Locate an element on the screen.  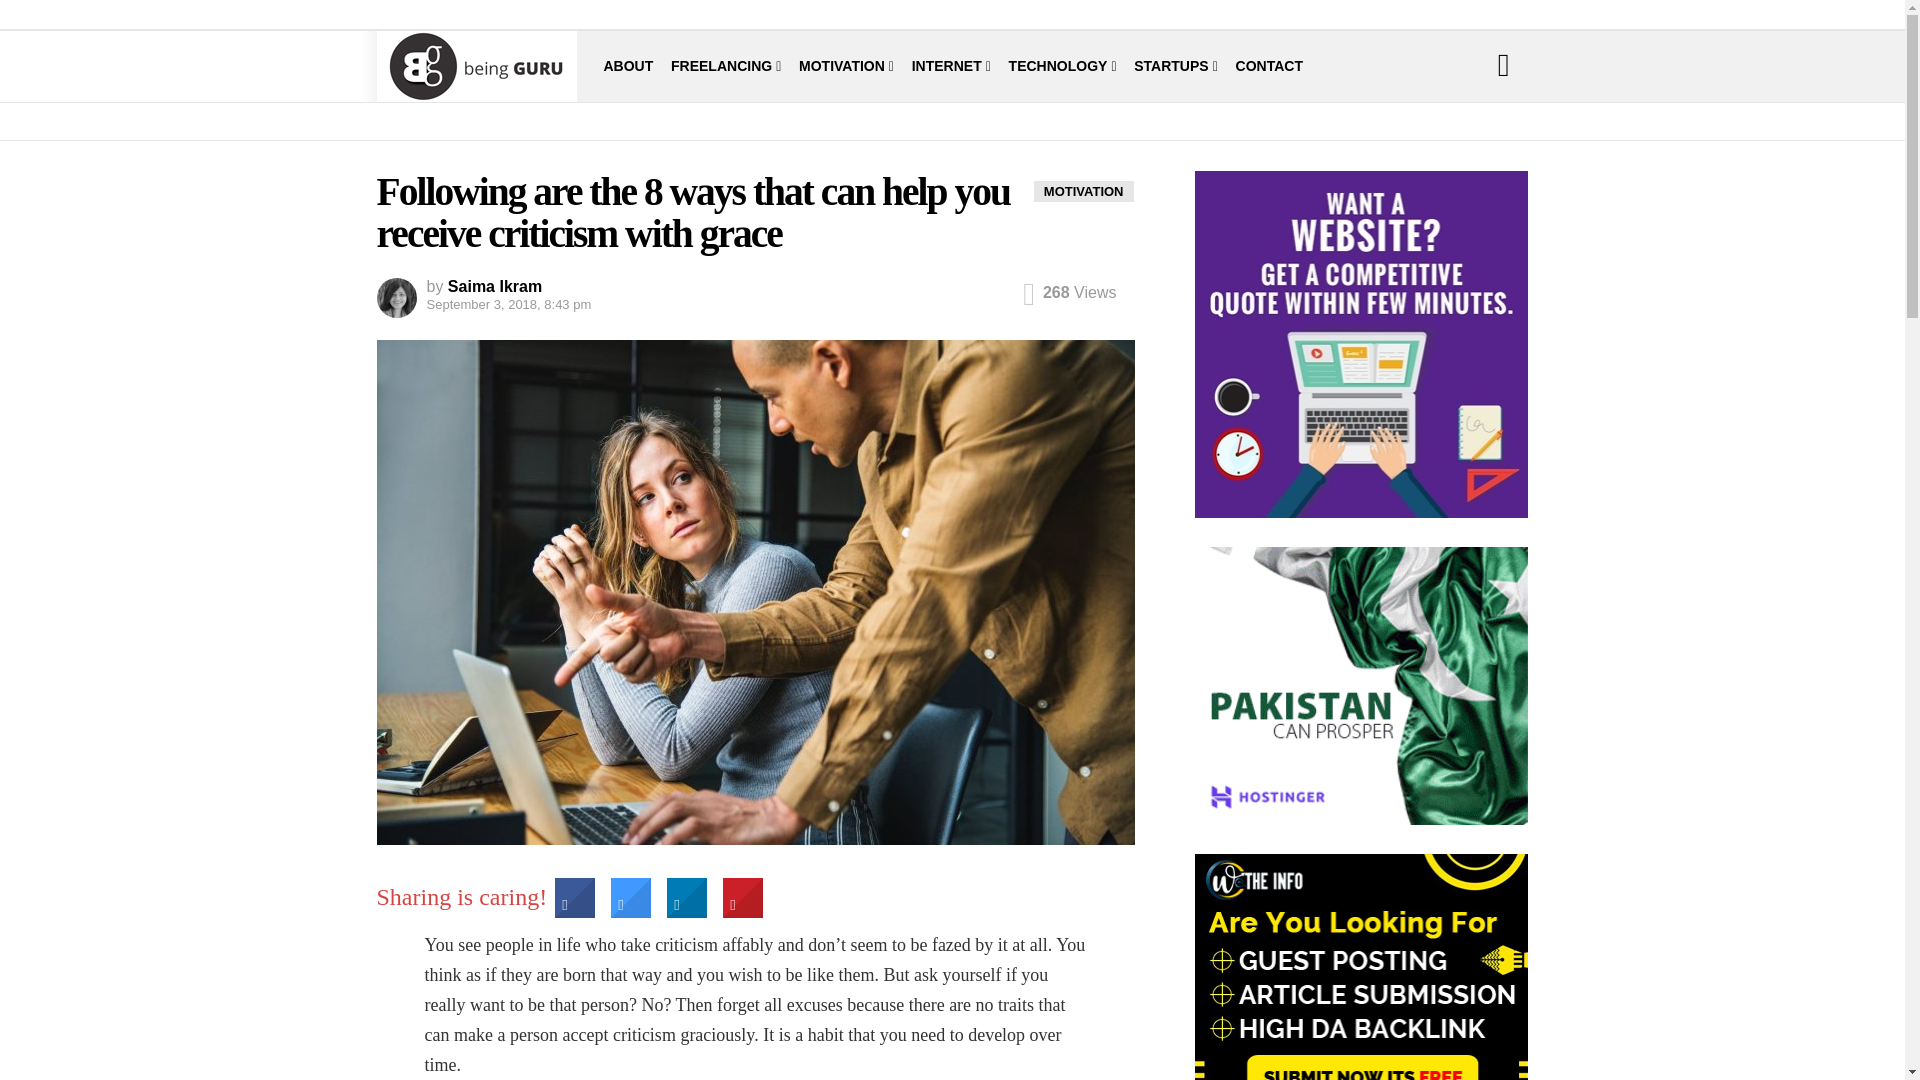
TECHNOLOGY is located at coordinates (1063, 66).